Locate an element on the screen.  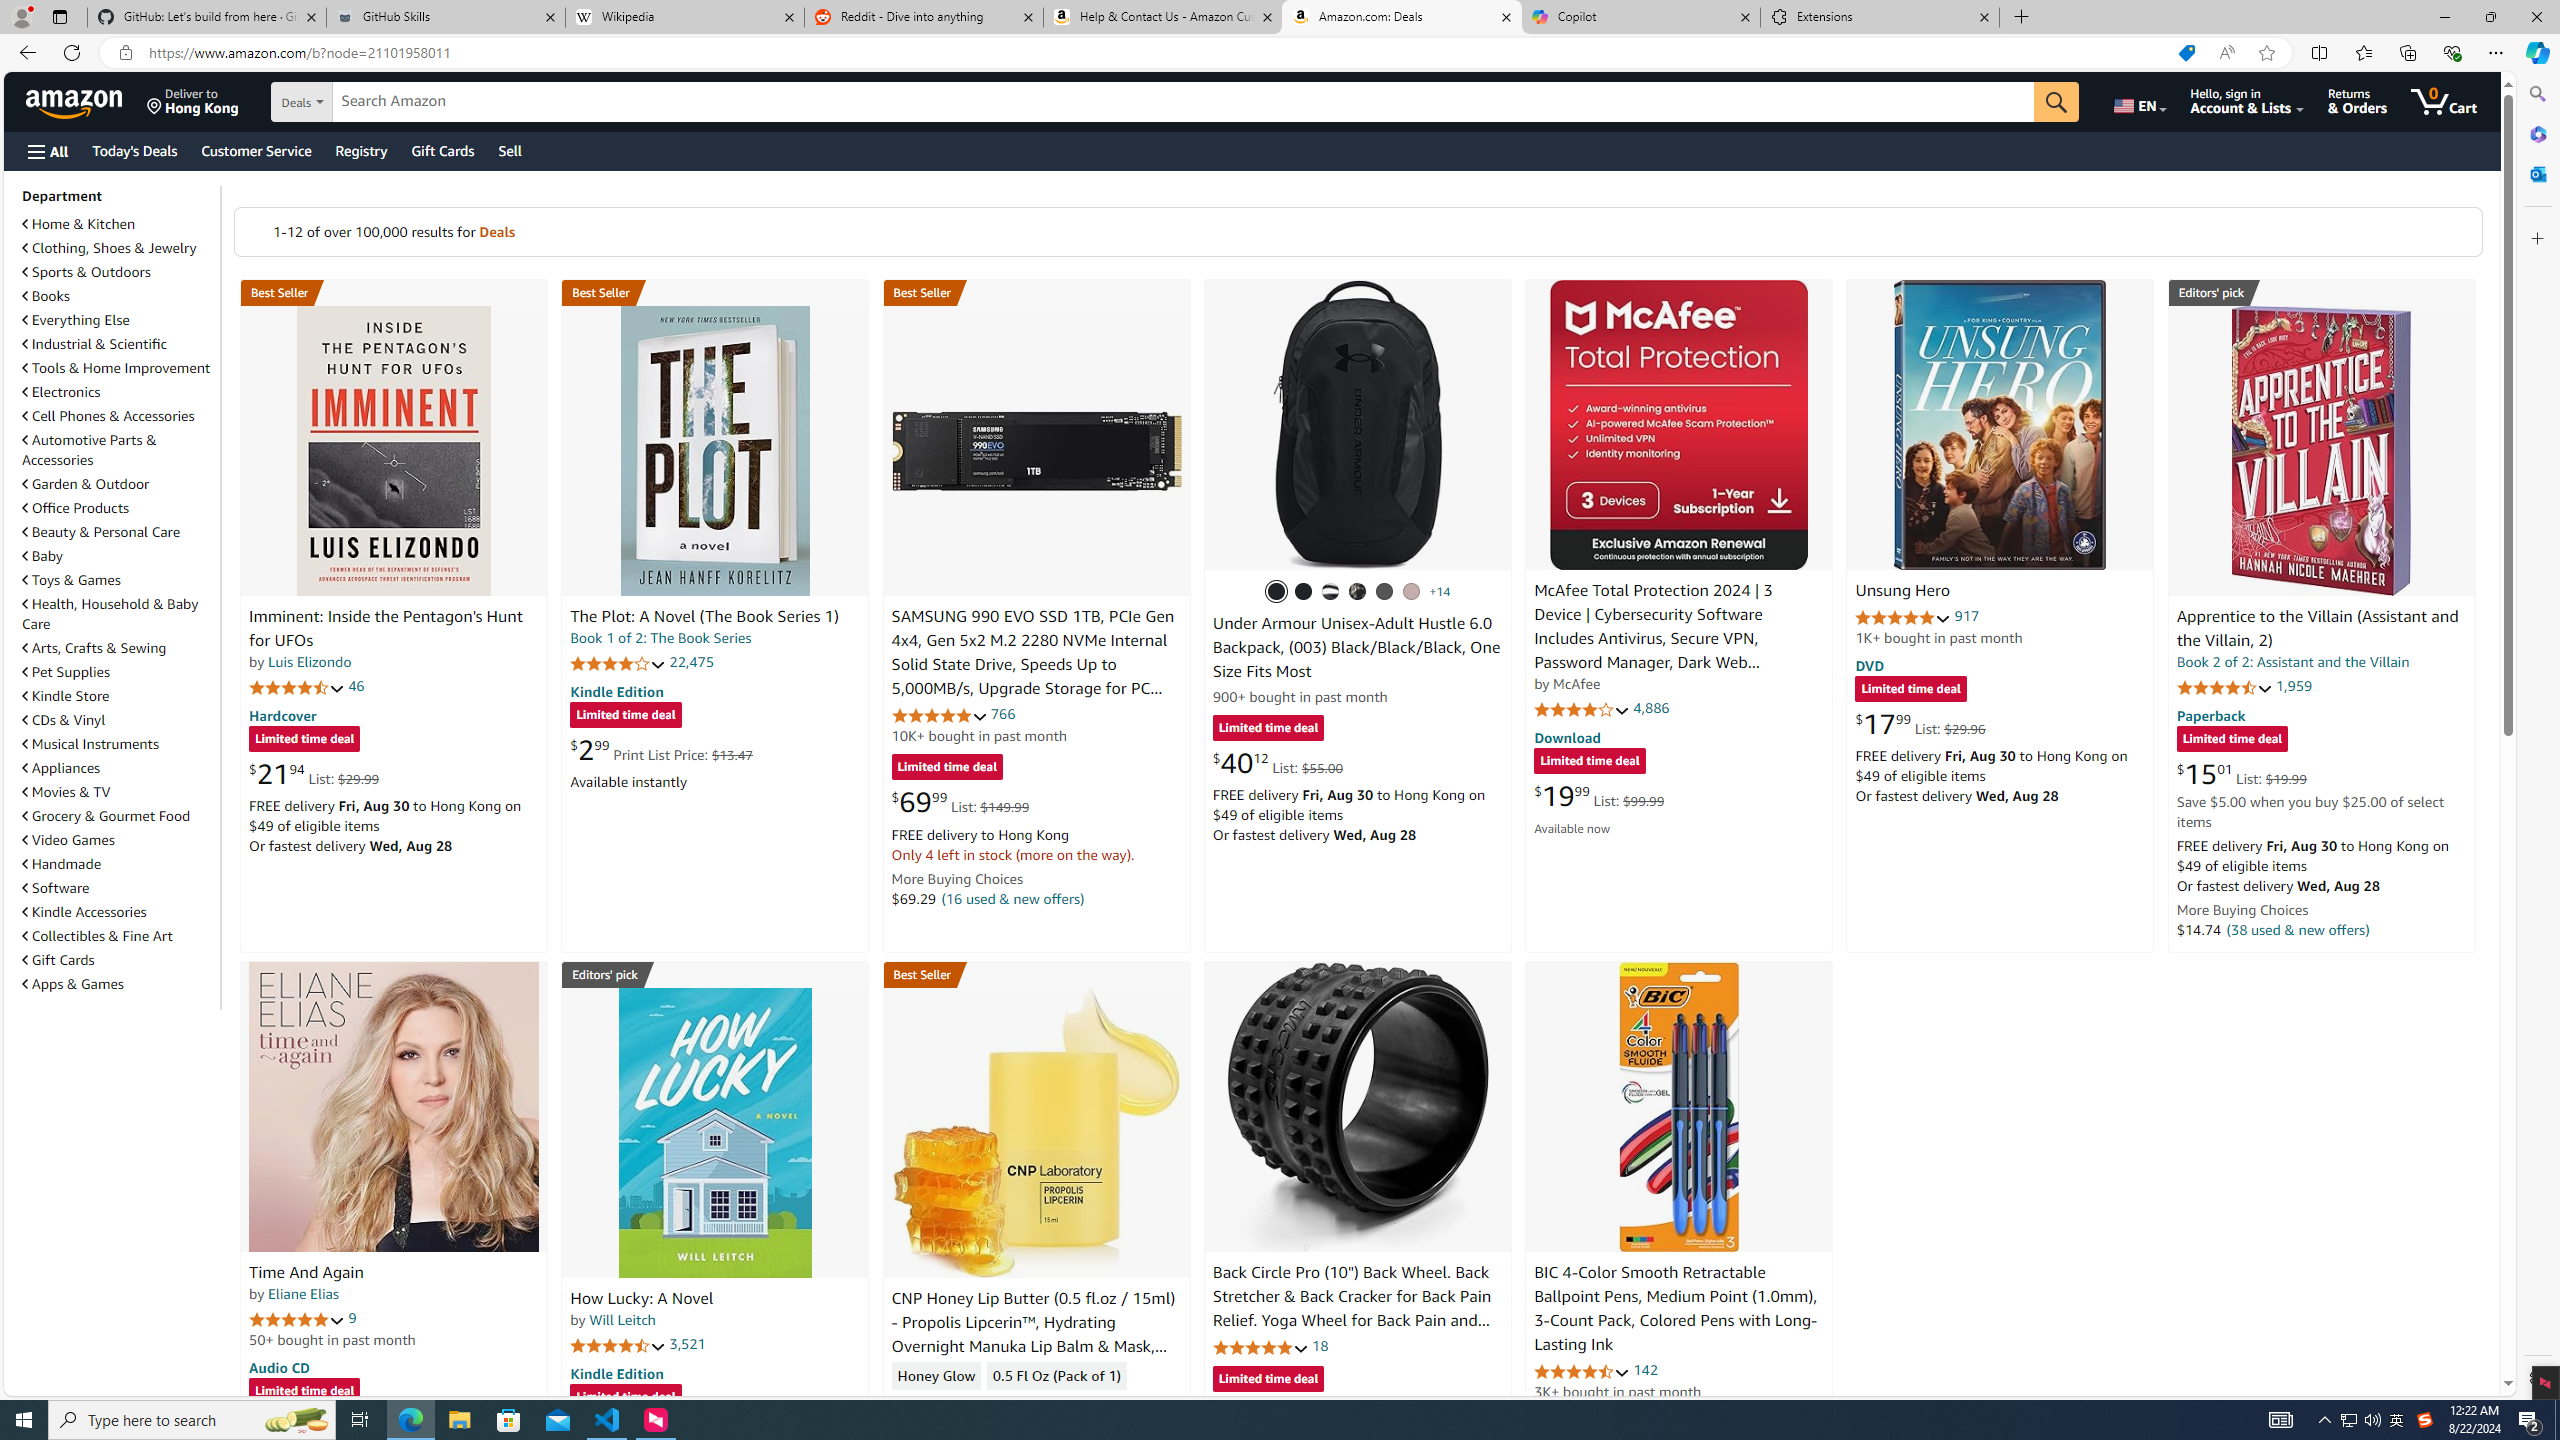
Baby is located at coordinates (119, 555).